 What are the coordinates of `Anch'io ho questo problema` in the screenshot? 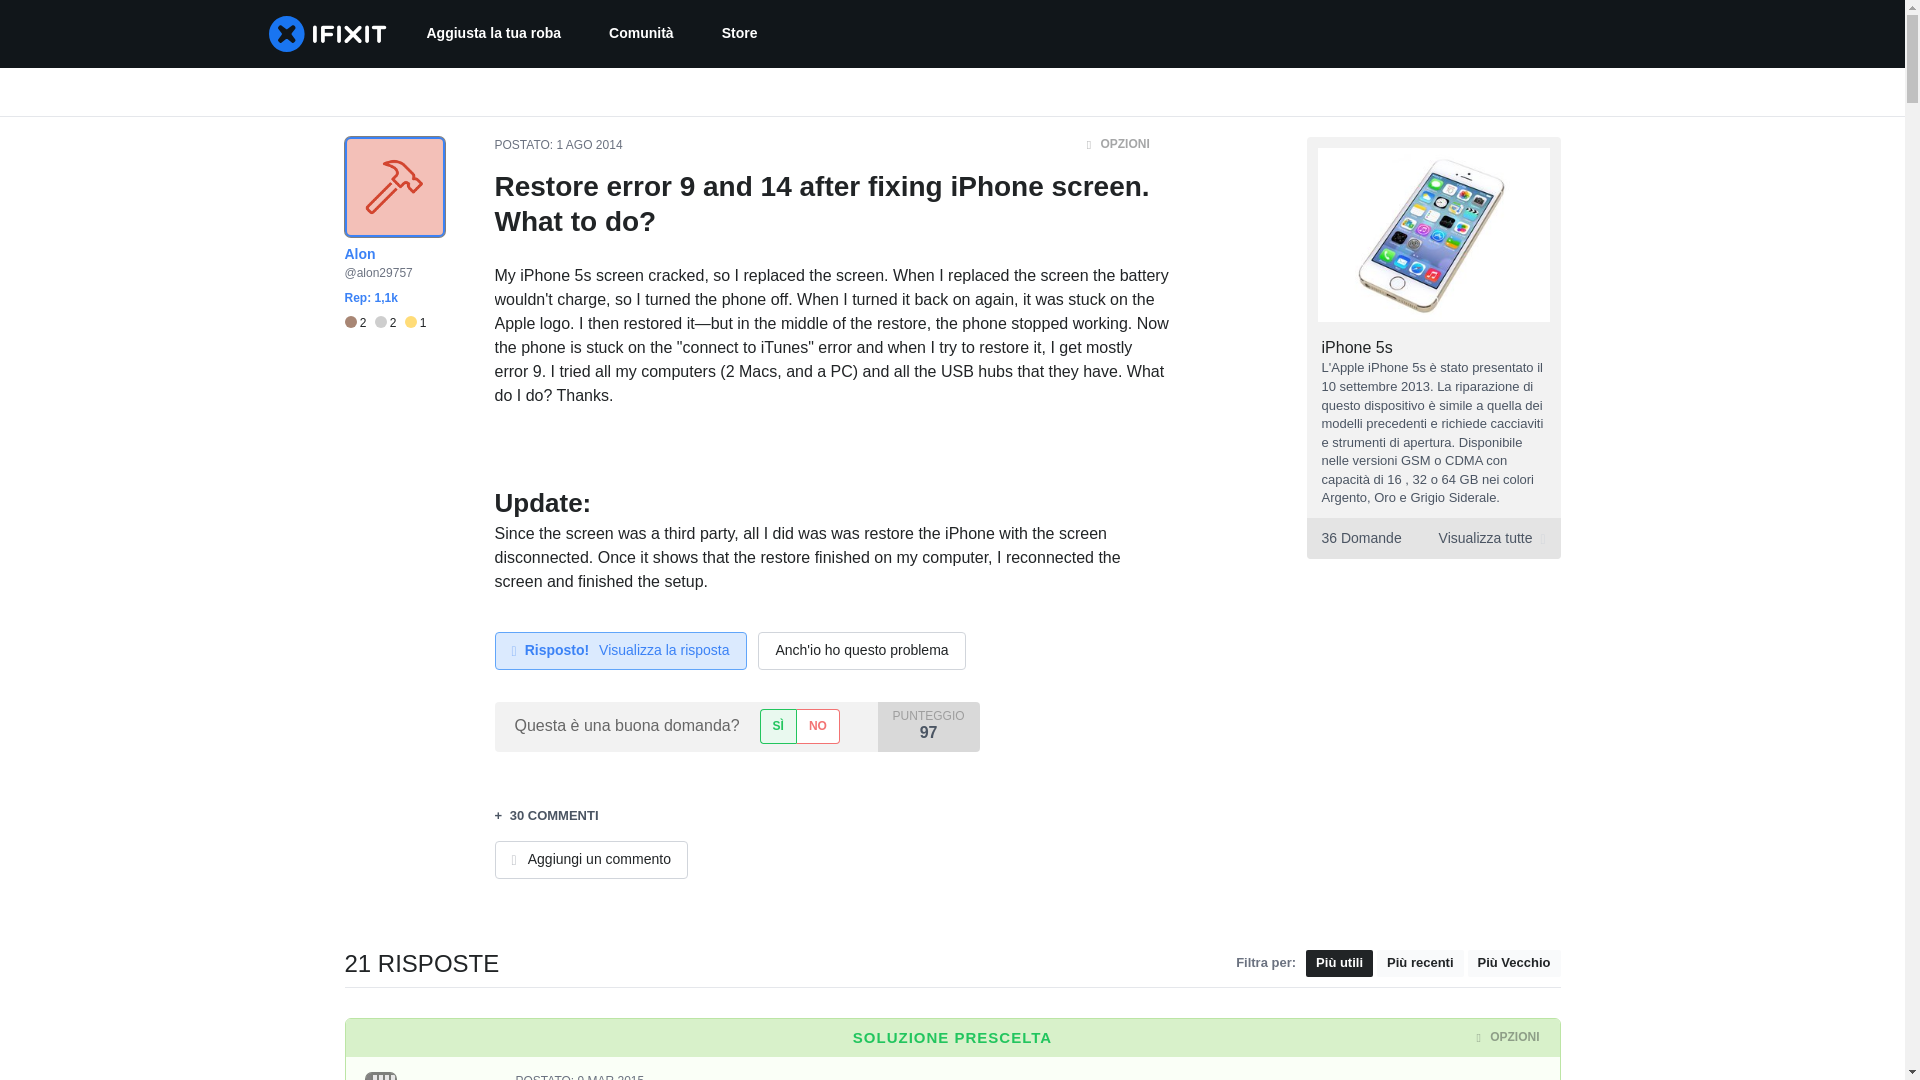 It's located at (862, 650).